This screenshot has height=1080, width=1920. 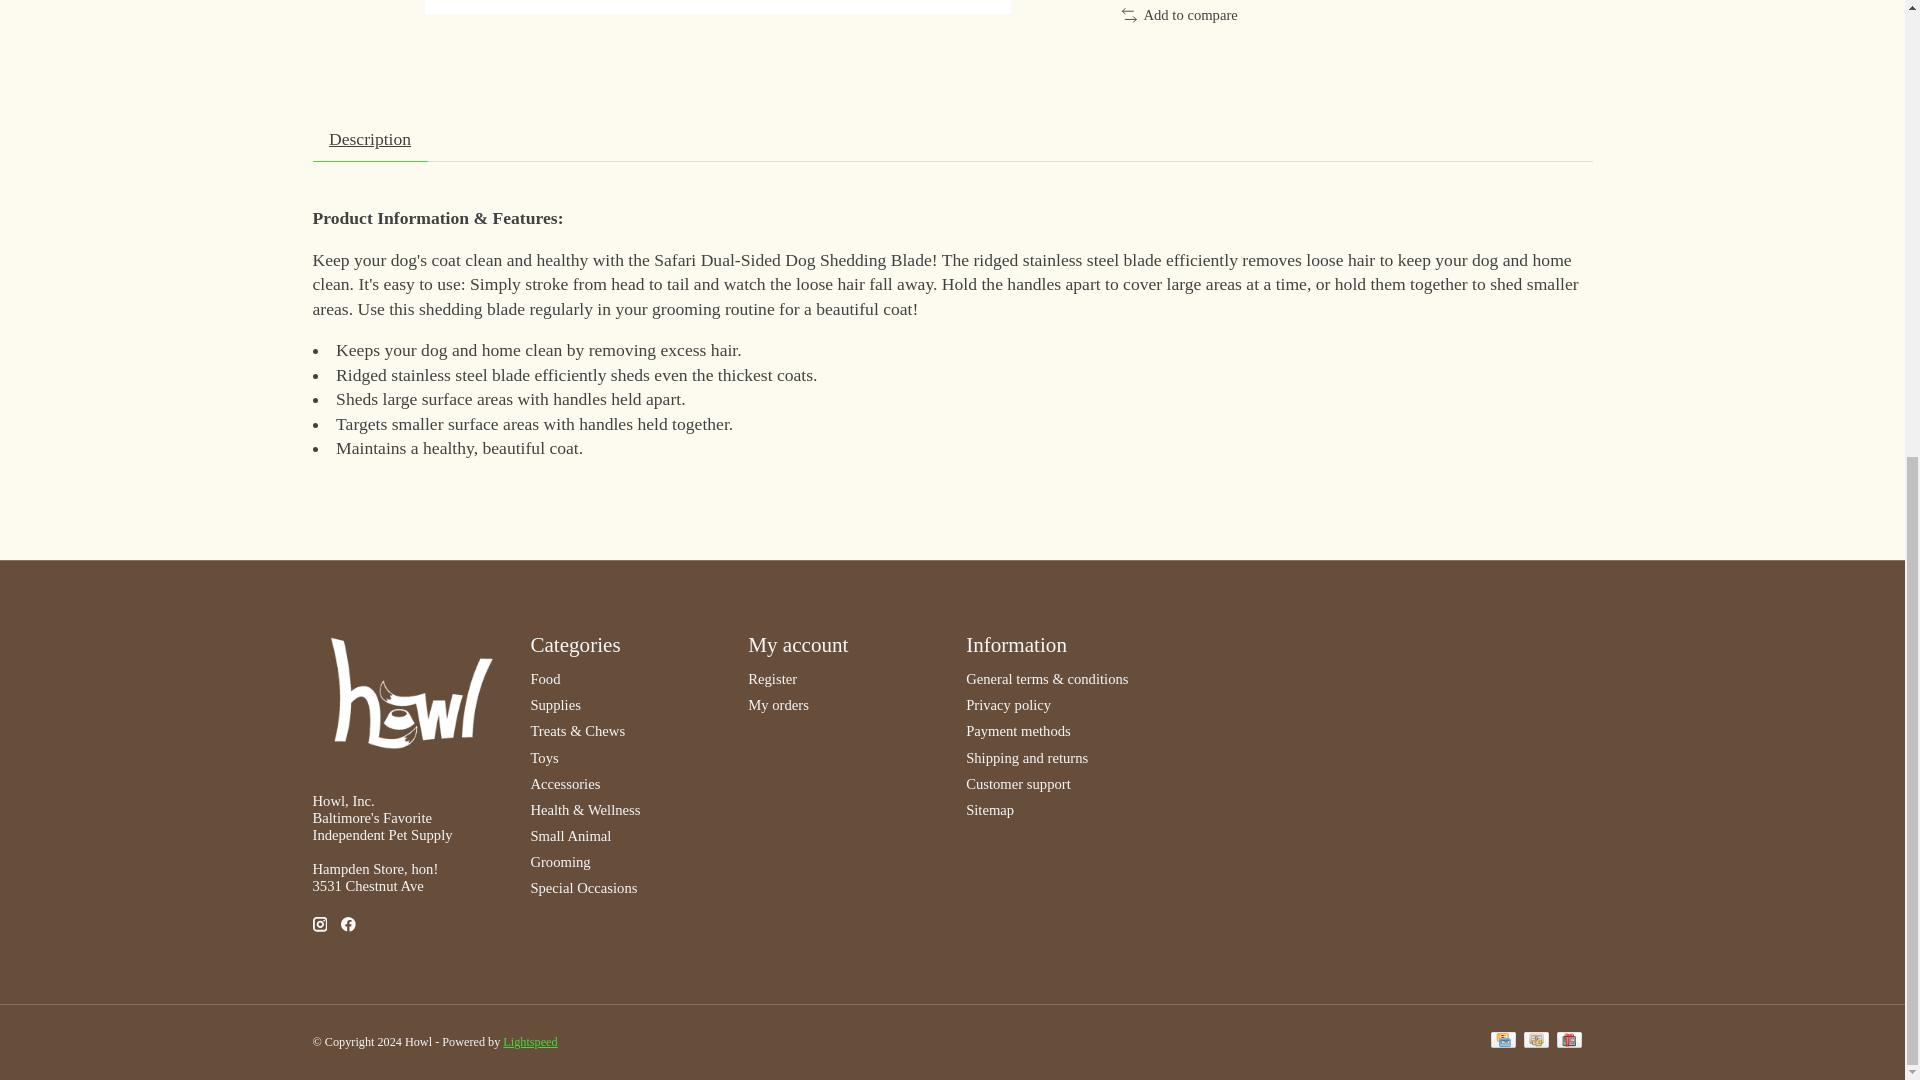 What do you see at coordinates (1568, 1042) in the screenshot?
I see `Giftcard` at bounding box center [1568, 1042].